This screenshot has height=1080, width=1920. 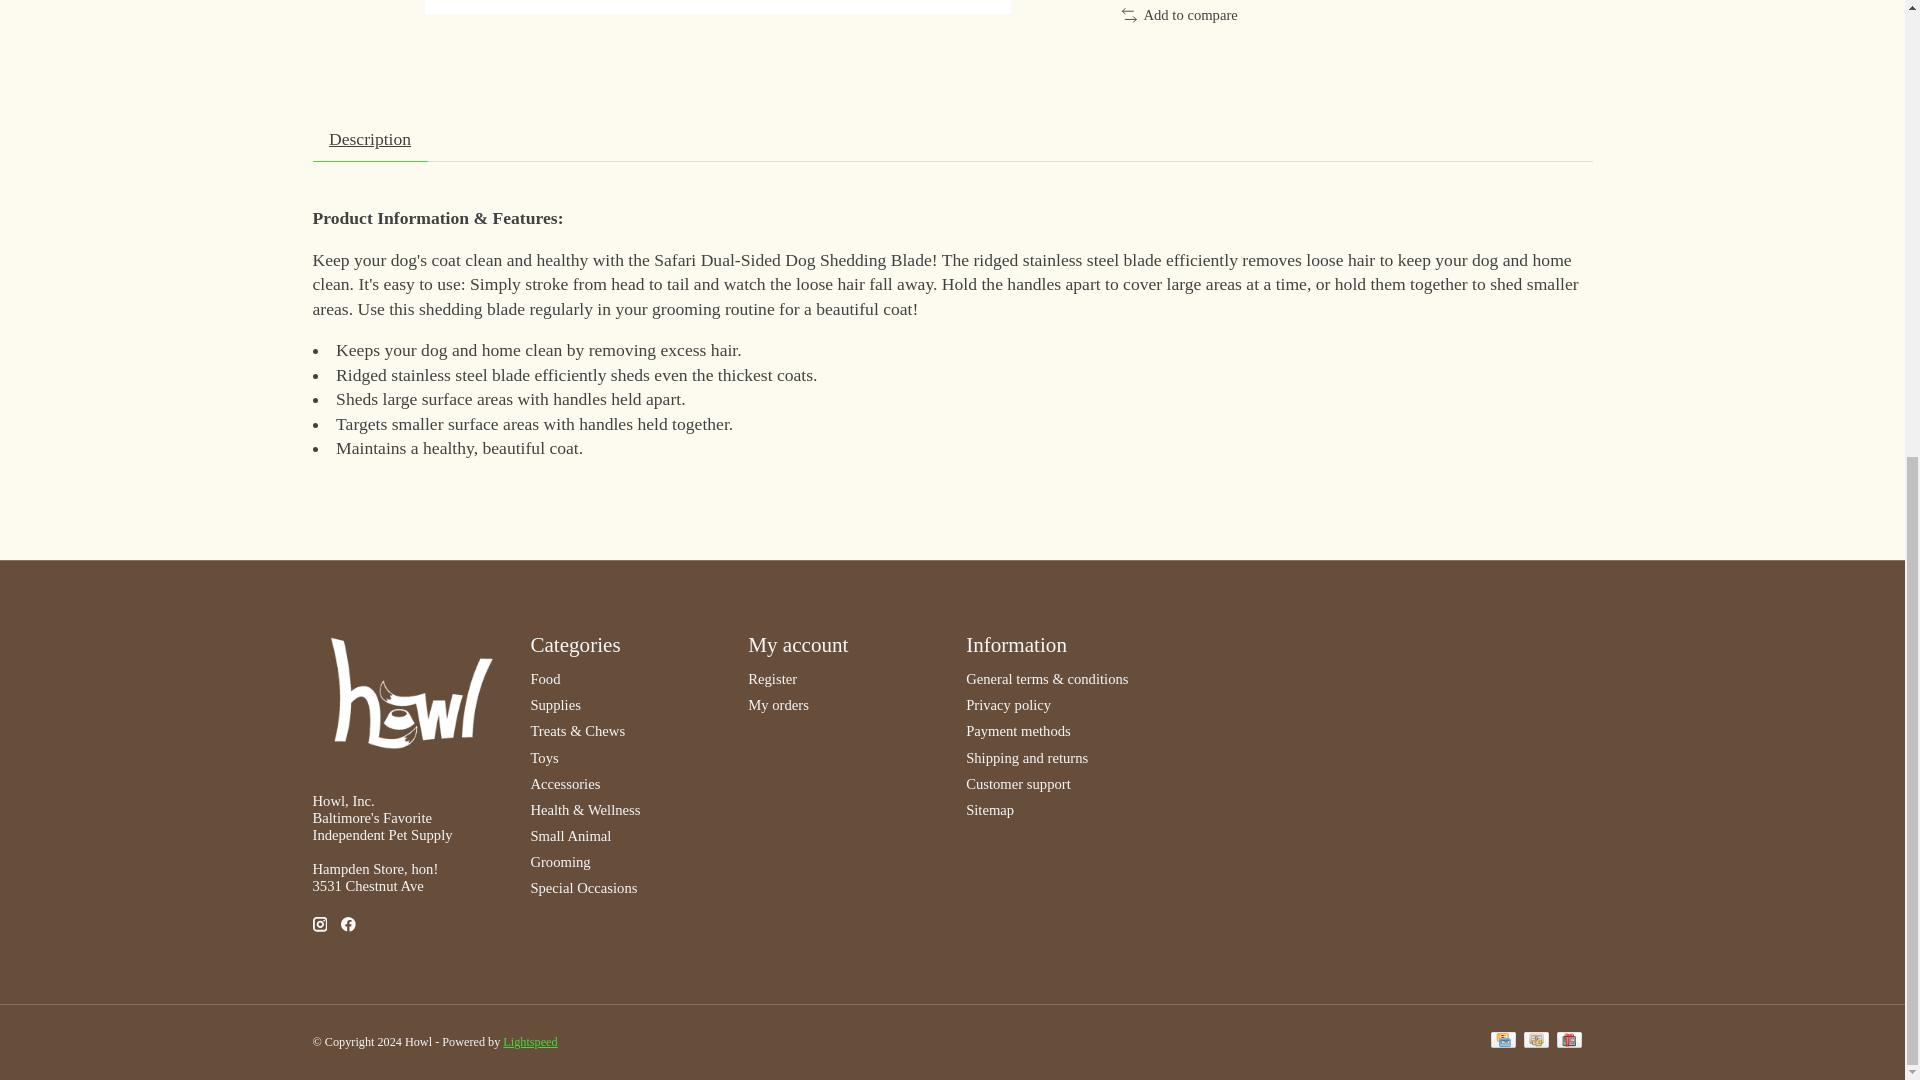 What do you see at coordinates (1568, 1042) in the screenshot?
I see `Giftcard` at bounding box center [1568, 1042].